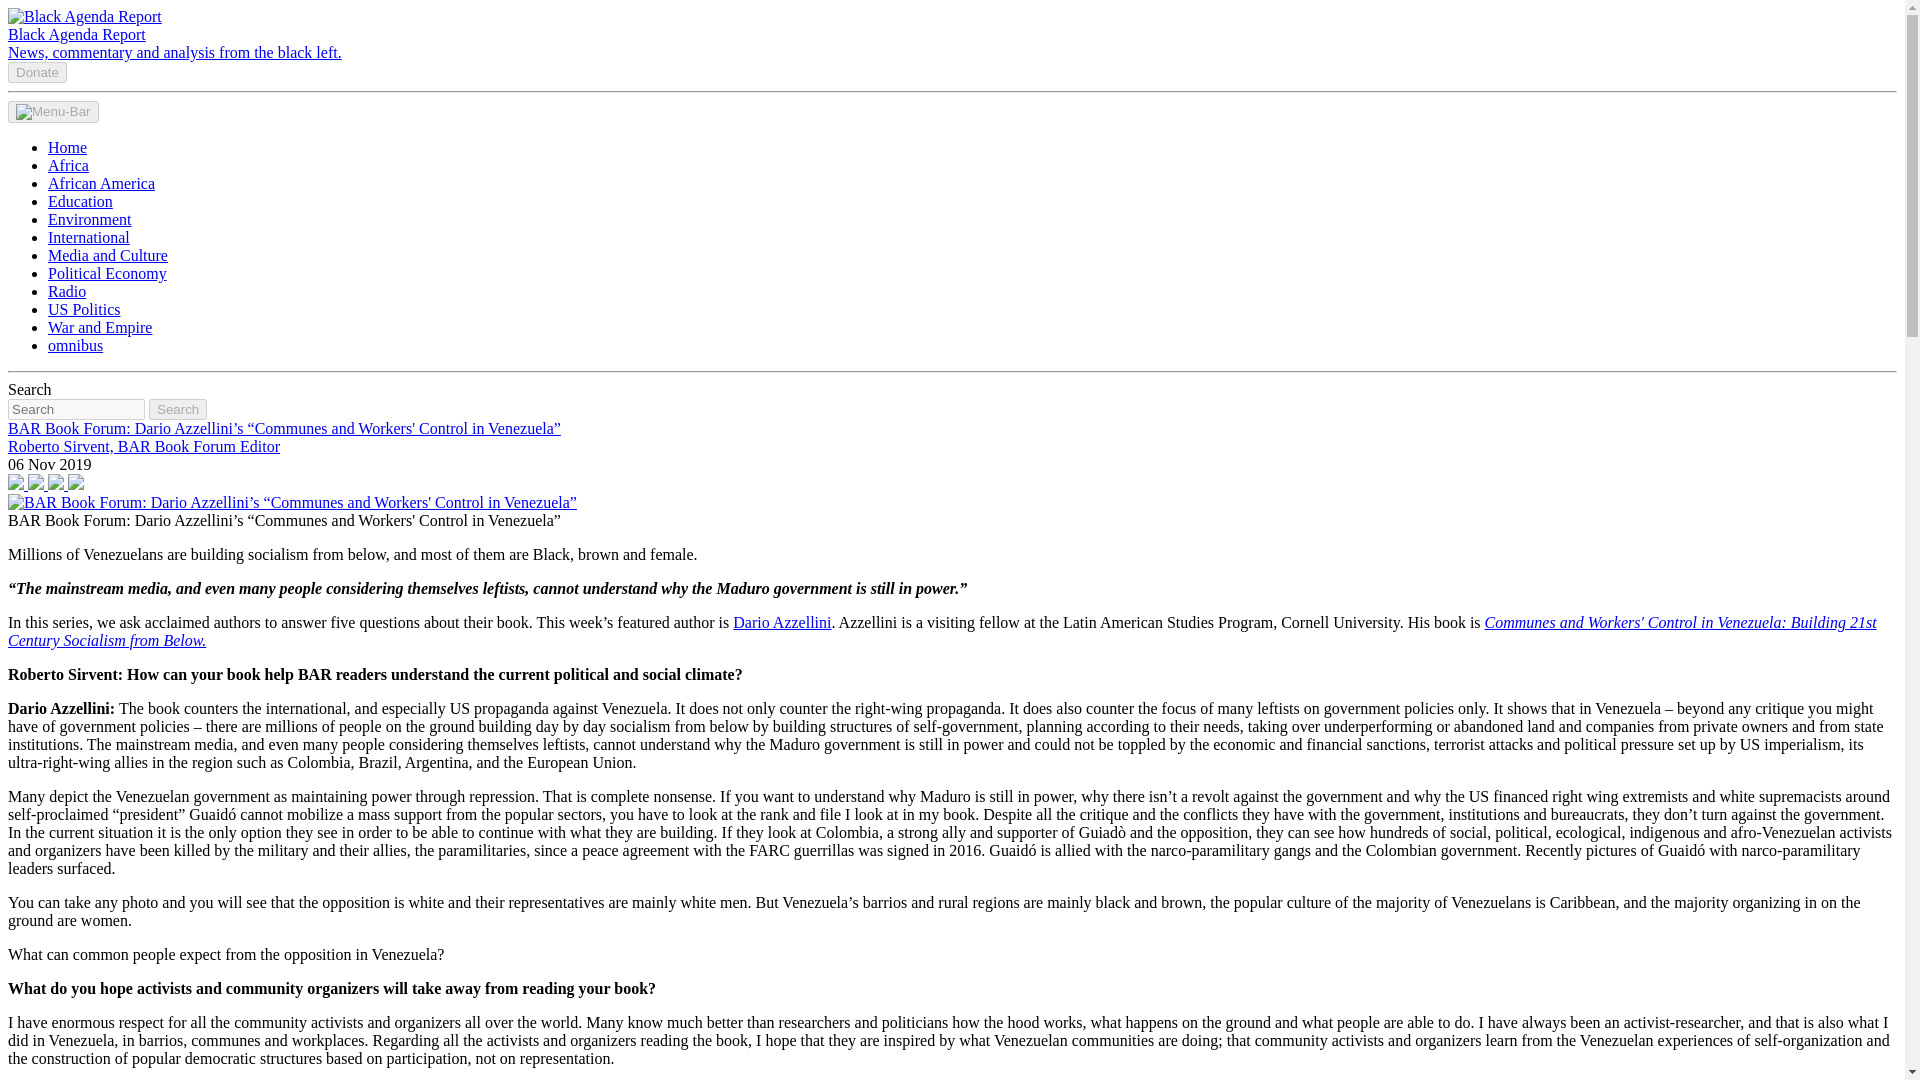 The height and width of the screenshot is (1080, 1920). I want to click on Home, so click(67, 147).